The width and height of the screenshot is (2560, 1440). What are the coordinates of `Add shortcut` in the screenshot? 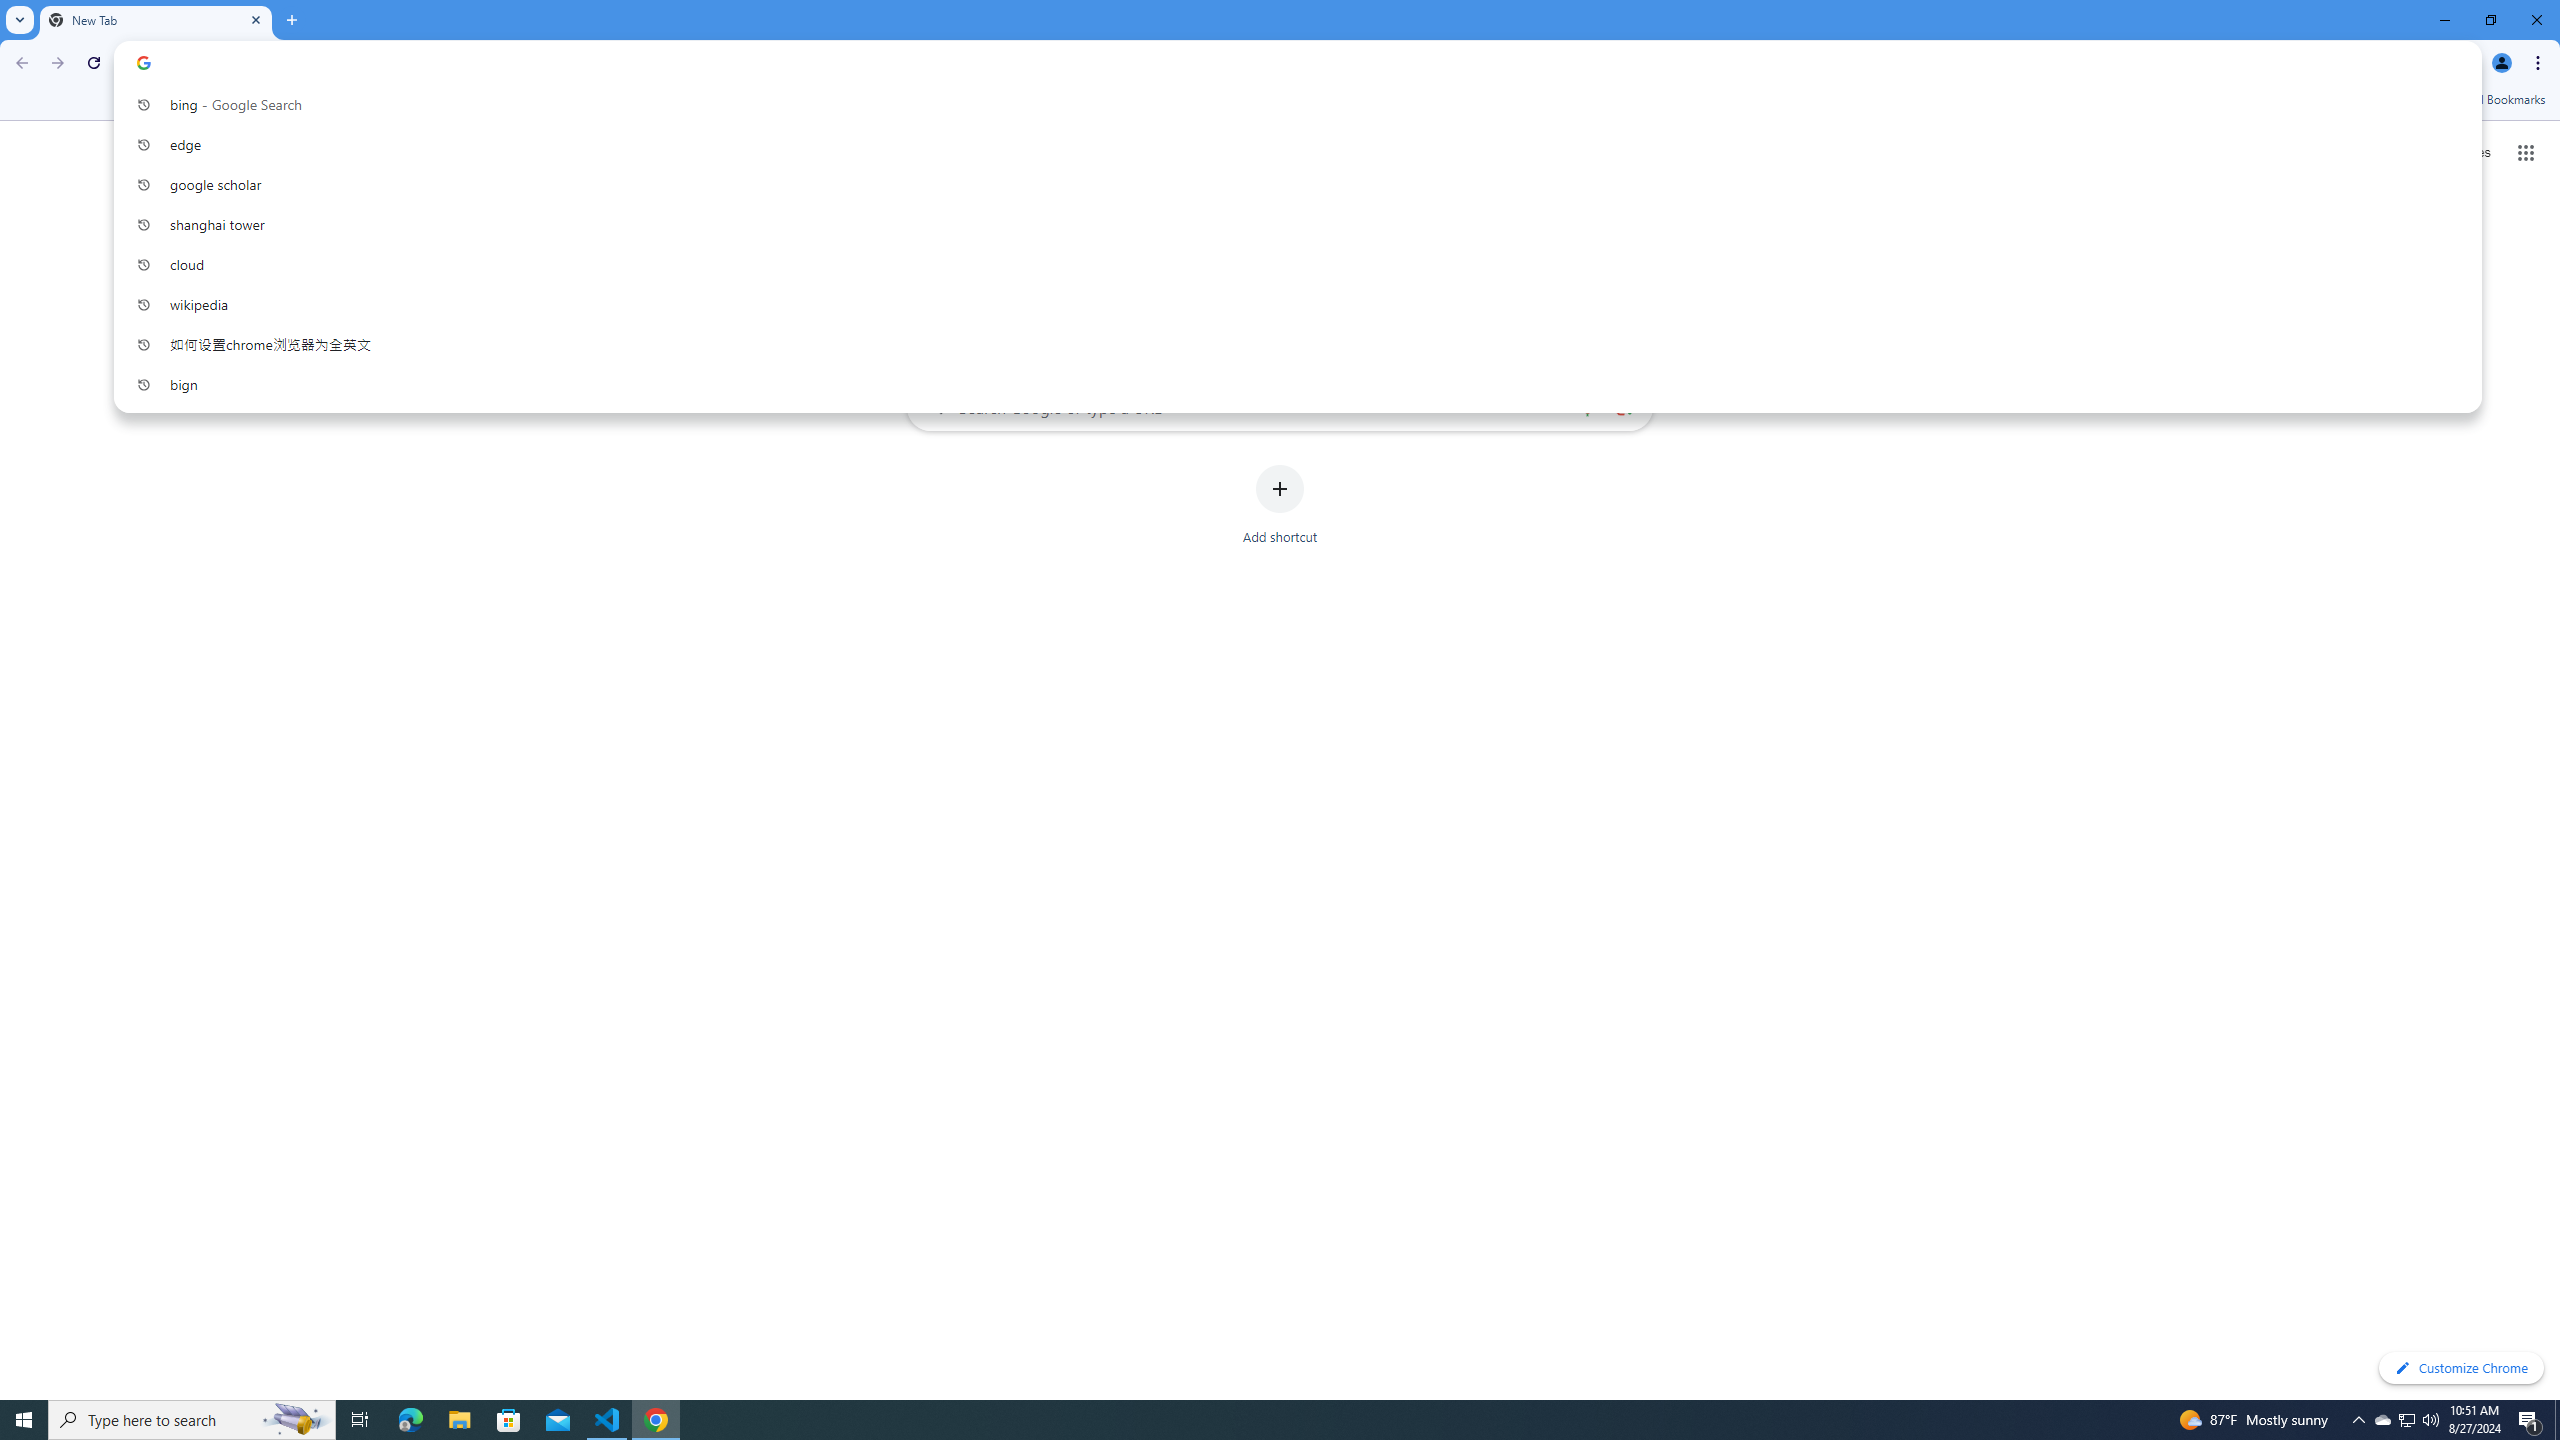 It's located at (1280, 505).